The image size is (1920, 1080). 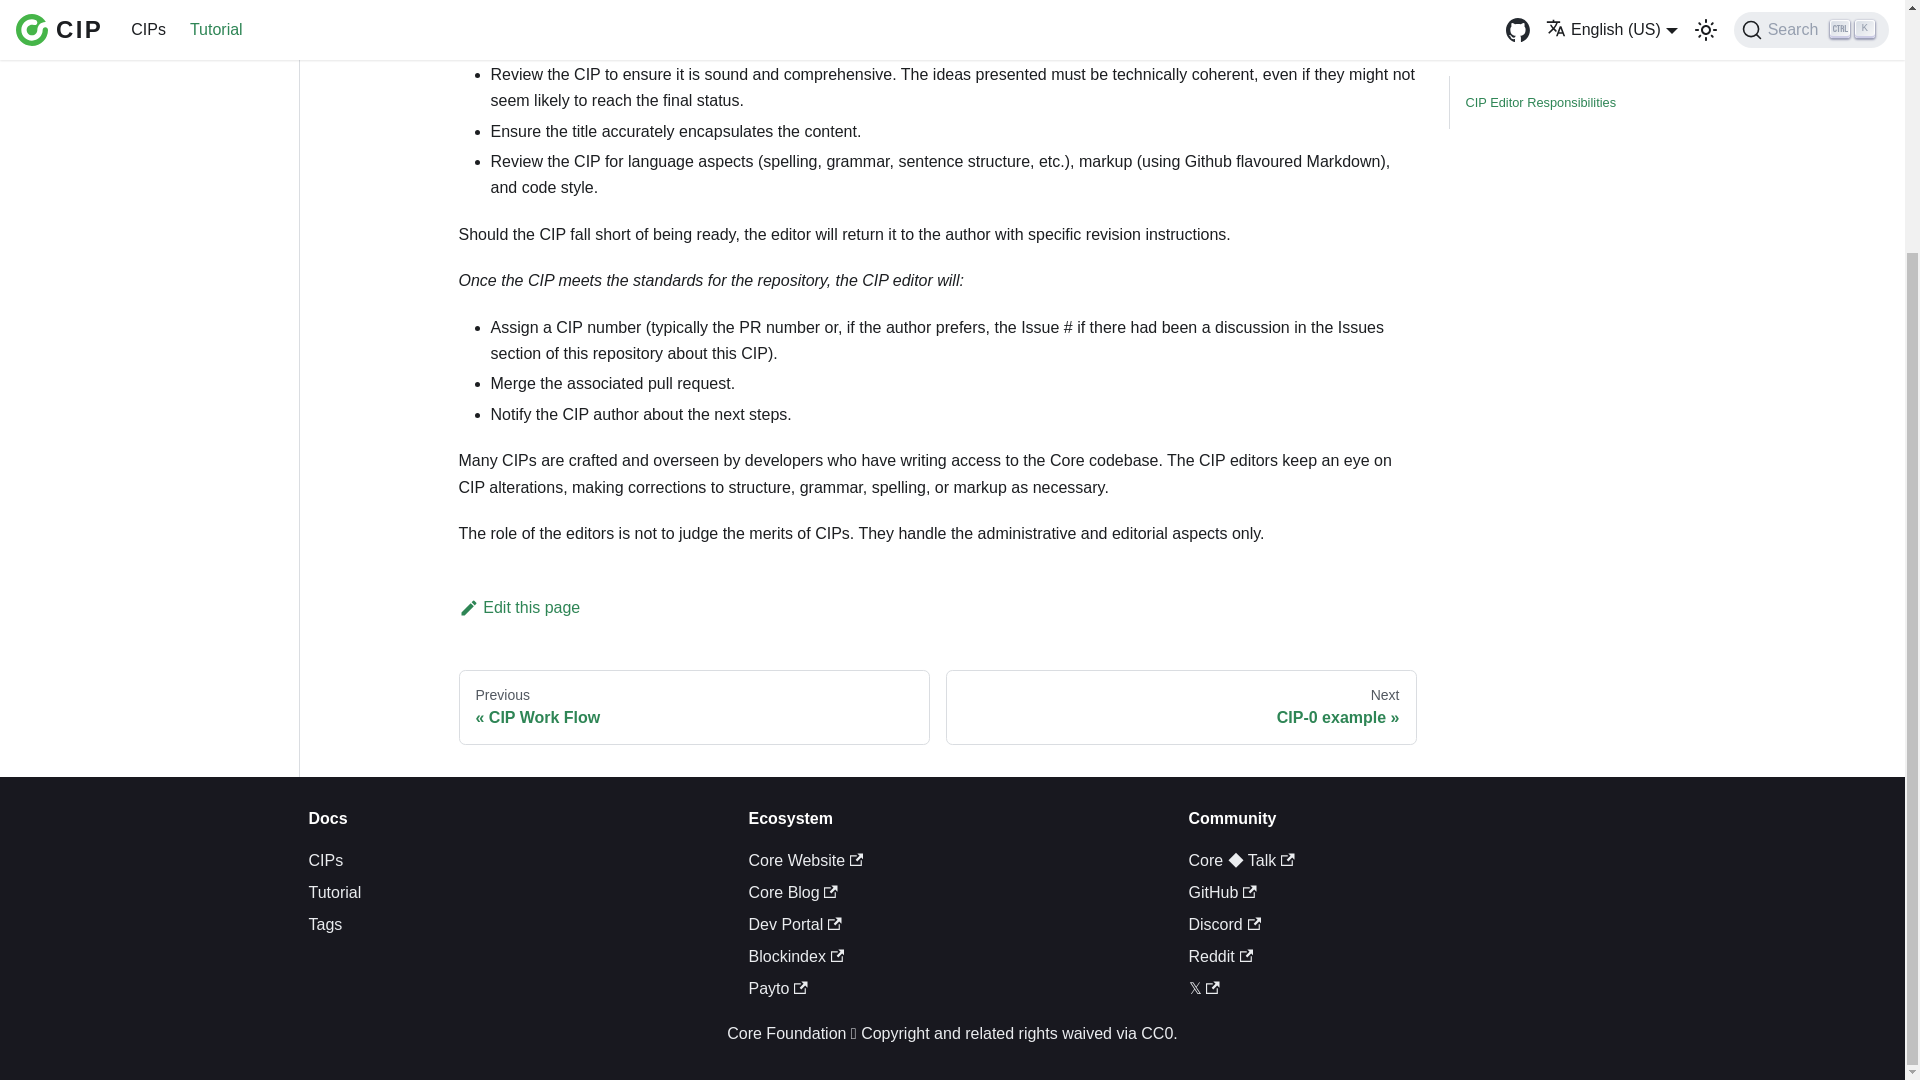 I want to click on Core Blog, so click(x=324, y=924).